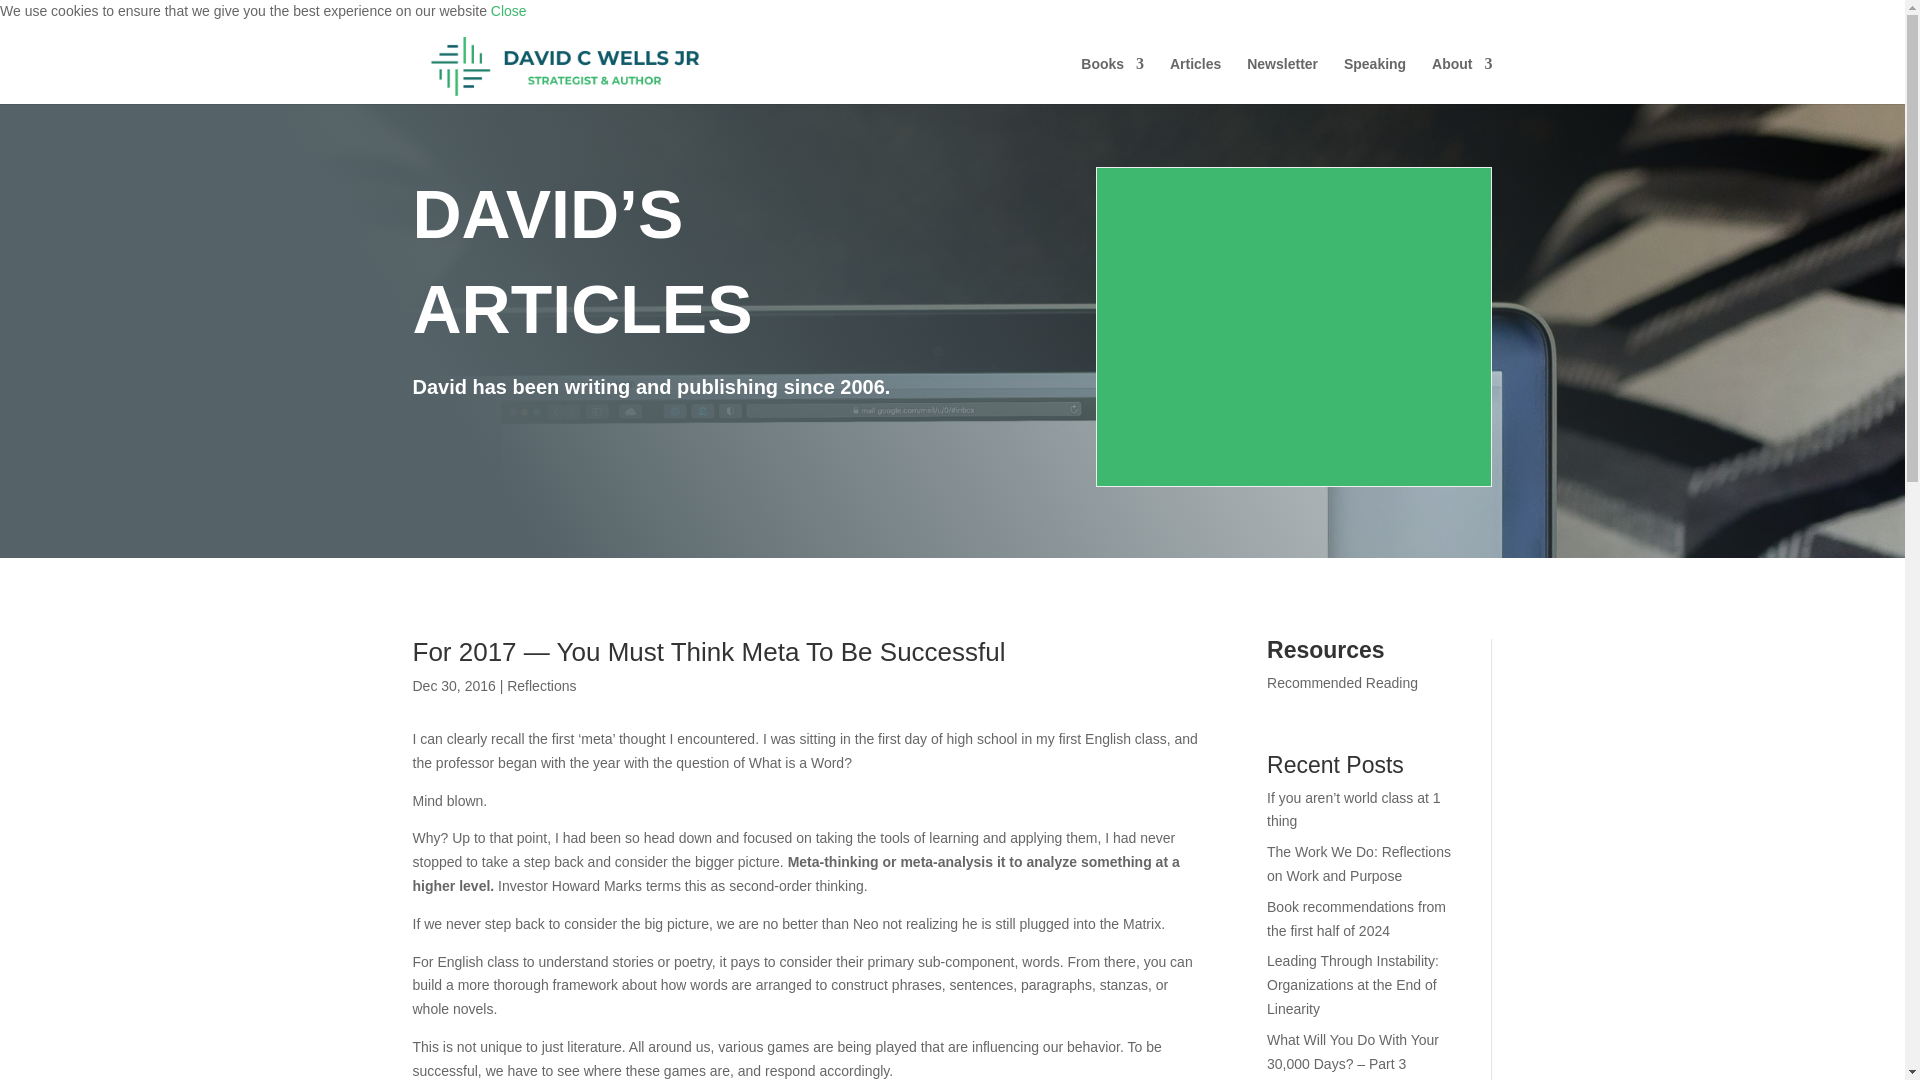 This screenshot has width=1920, height=1080. I want to click on Recommended Reading, so click(1342, 683).